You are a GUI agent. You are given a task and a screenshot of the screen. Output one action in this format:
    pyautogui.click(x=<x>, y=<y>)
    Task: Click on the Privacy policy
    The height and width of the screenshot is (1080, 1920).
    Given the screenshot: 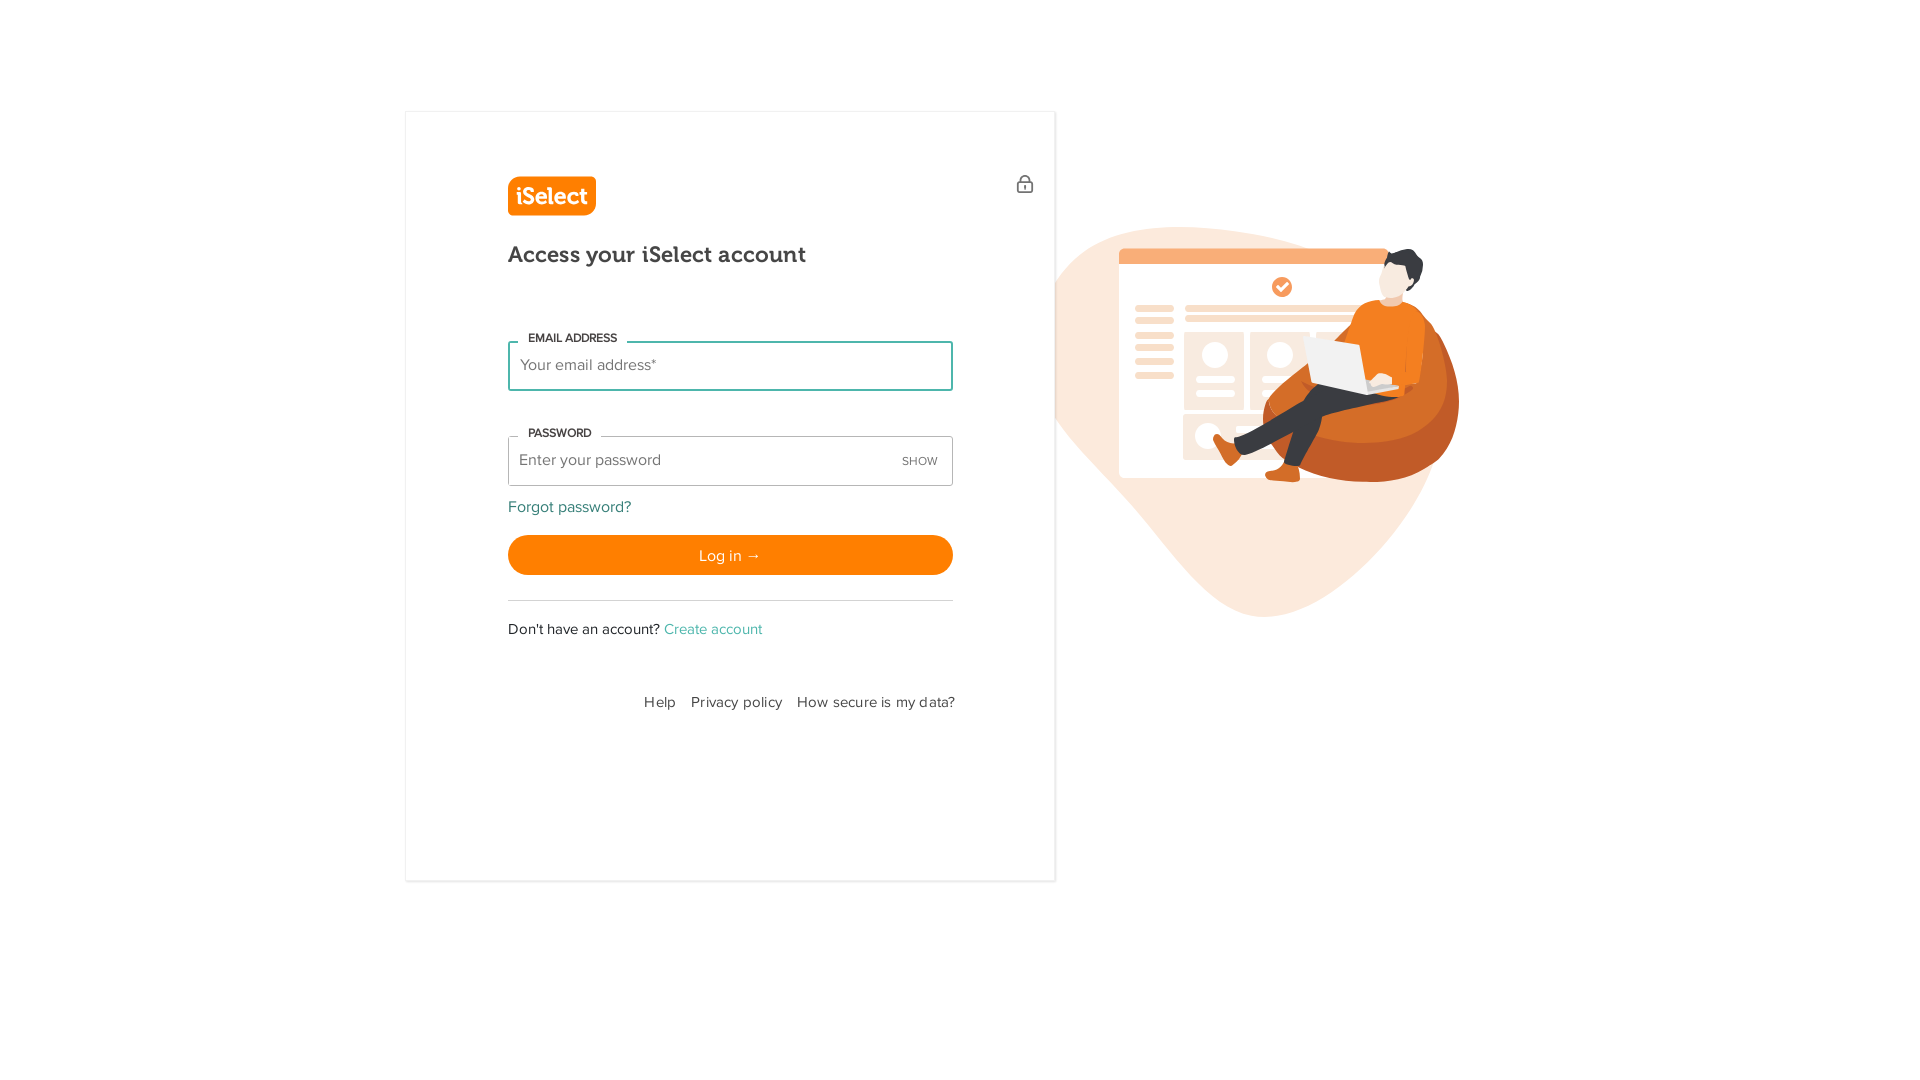 What is the action you would take?
    pyautogui.click(x=744, y=702)
    